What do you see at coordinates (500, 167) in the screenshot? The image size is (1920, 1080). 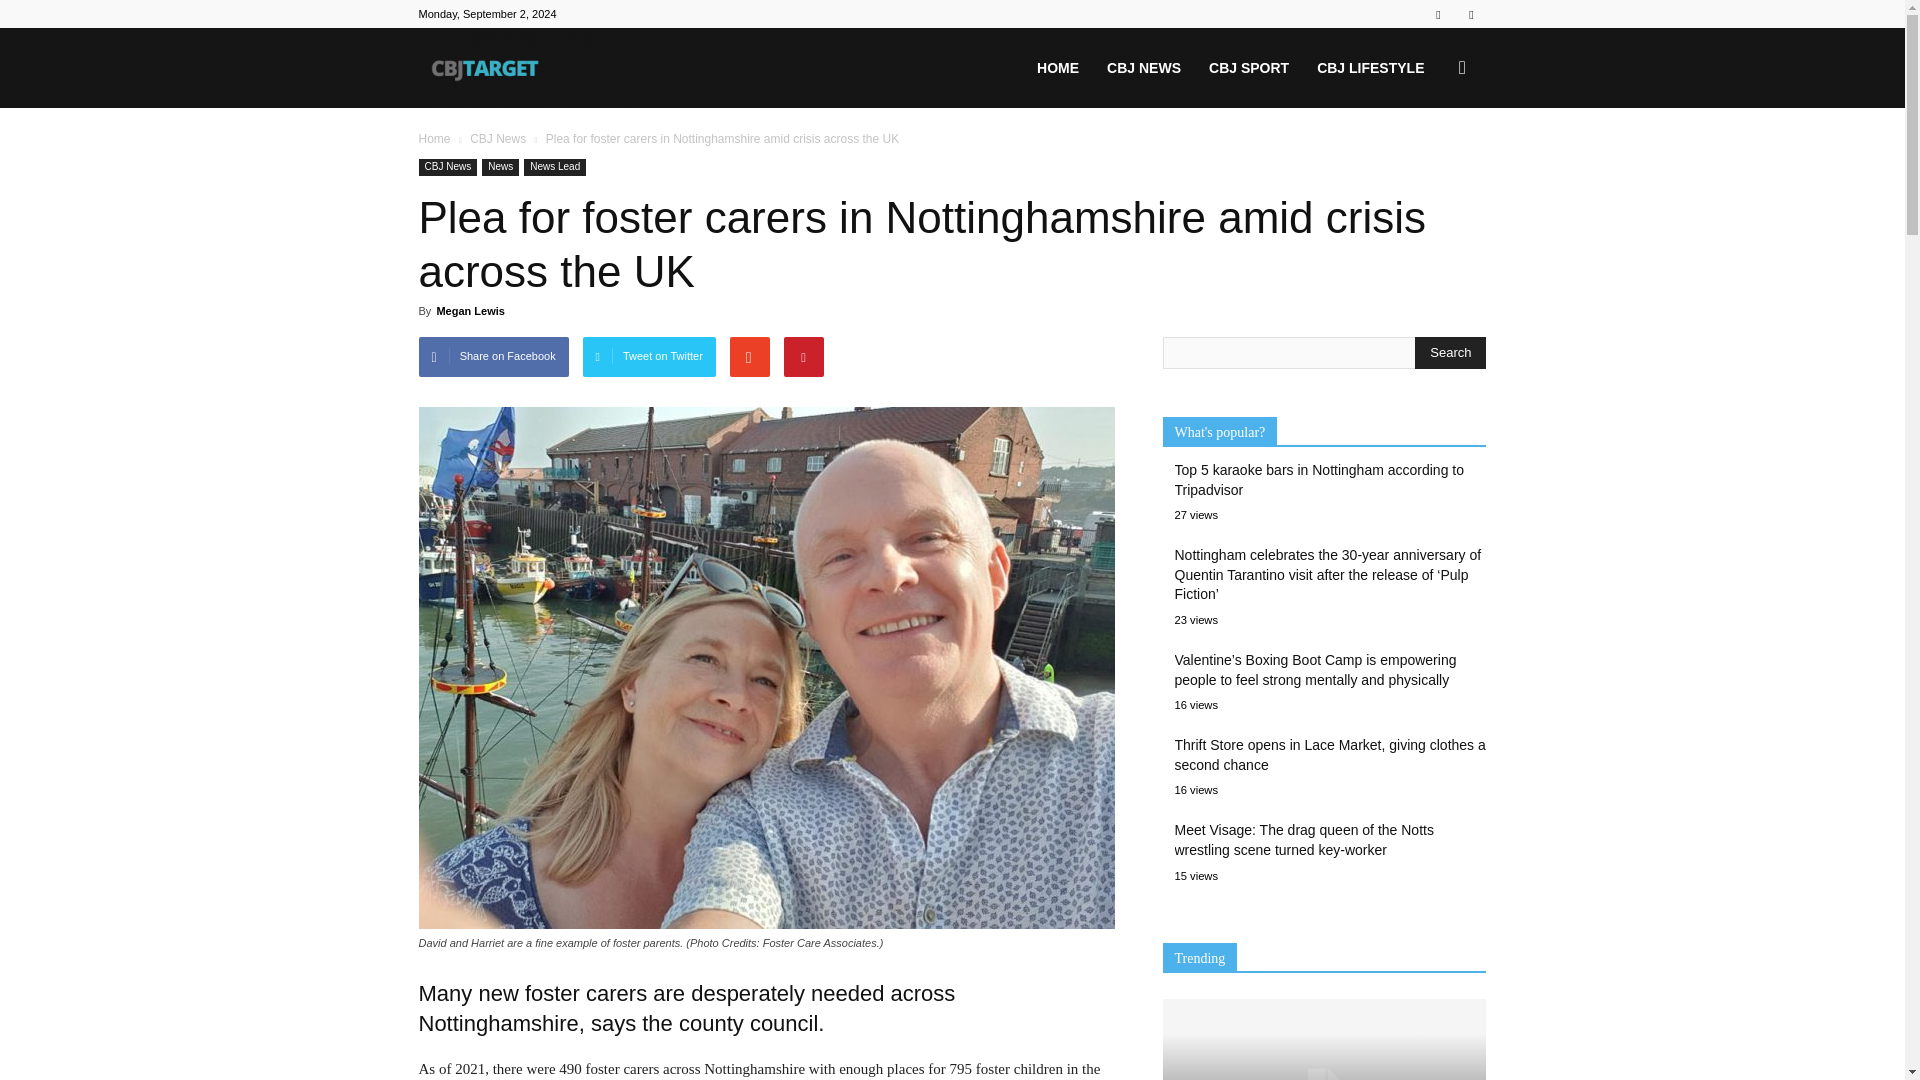 I see `News` at bounding box center [500, 167].